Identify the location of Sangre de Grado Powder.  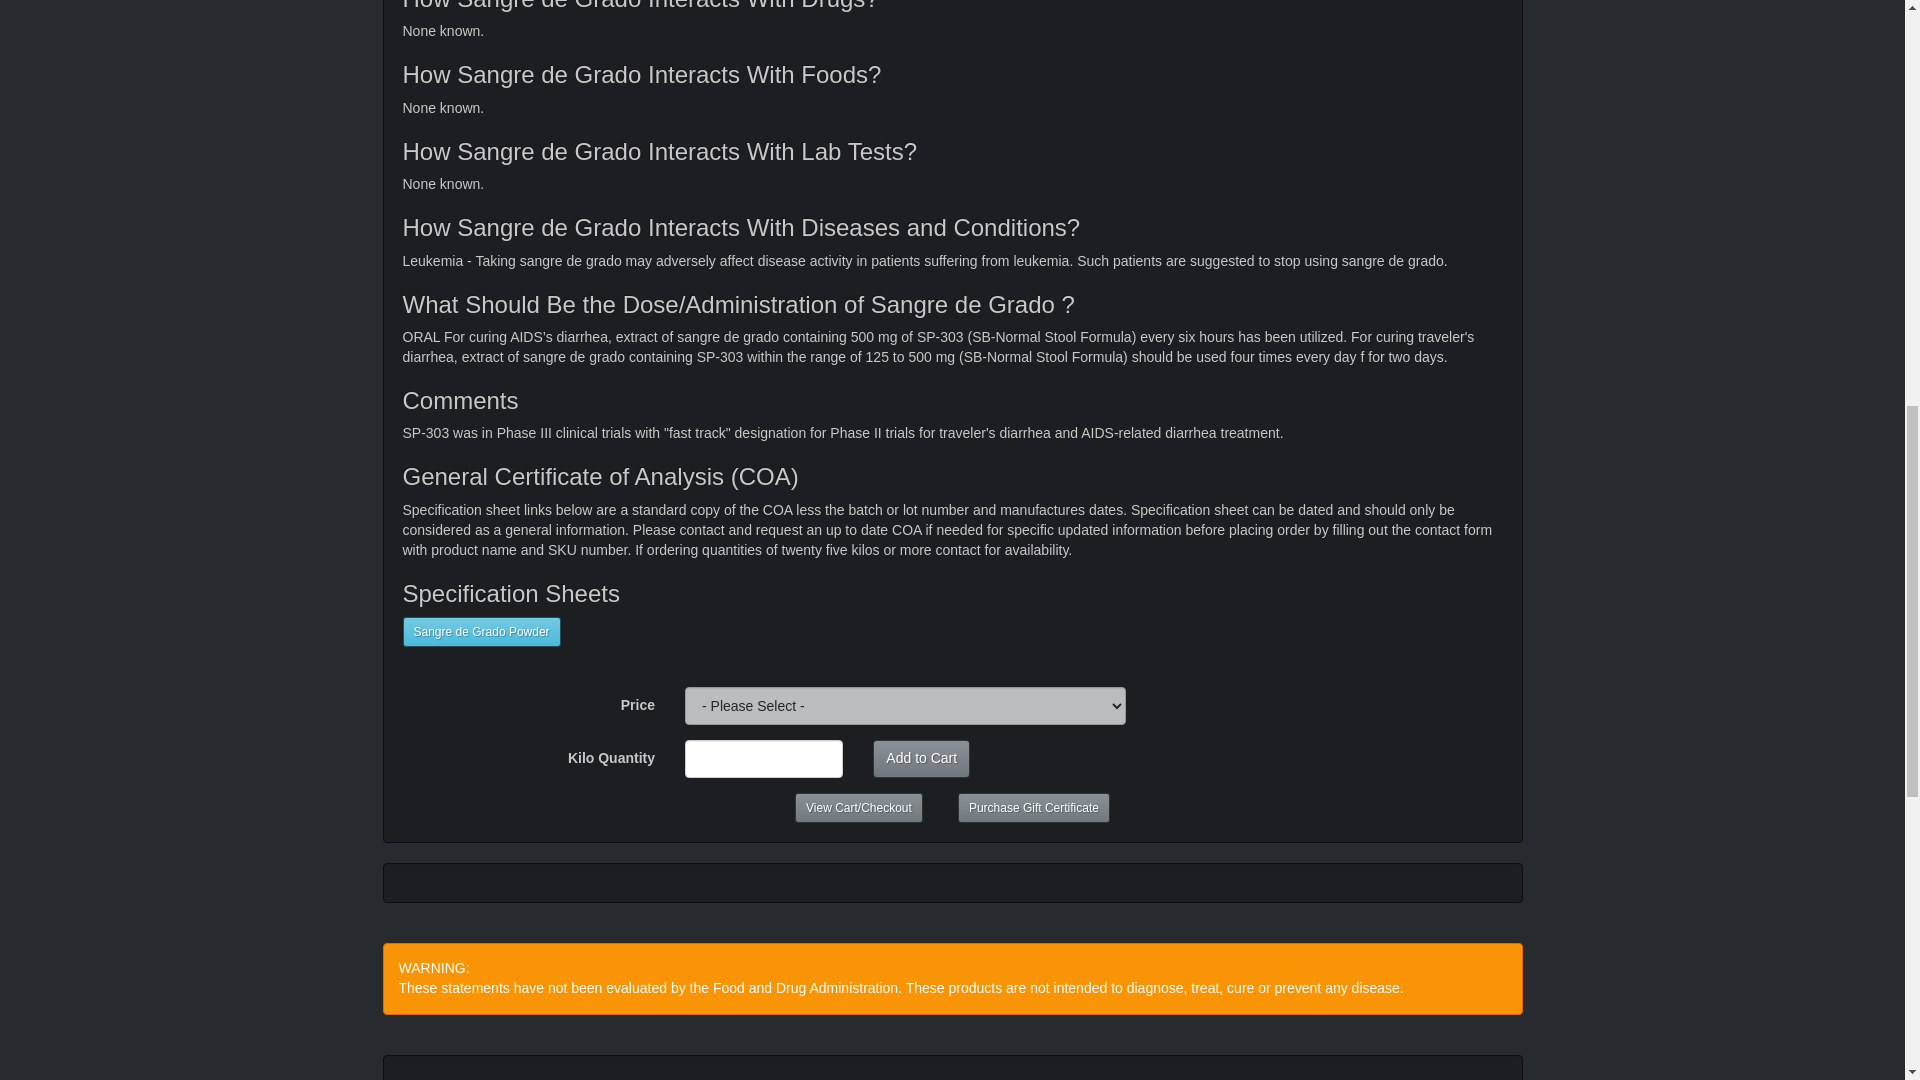
(480, 631).